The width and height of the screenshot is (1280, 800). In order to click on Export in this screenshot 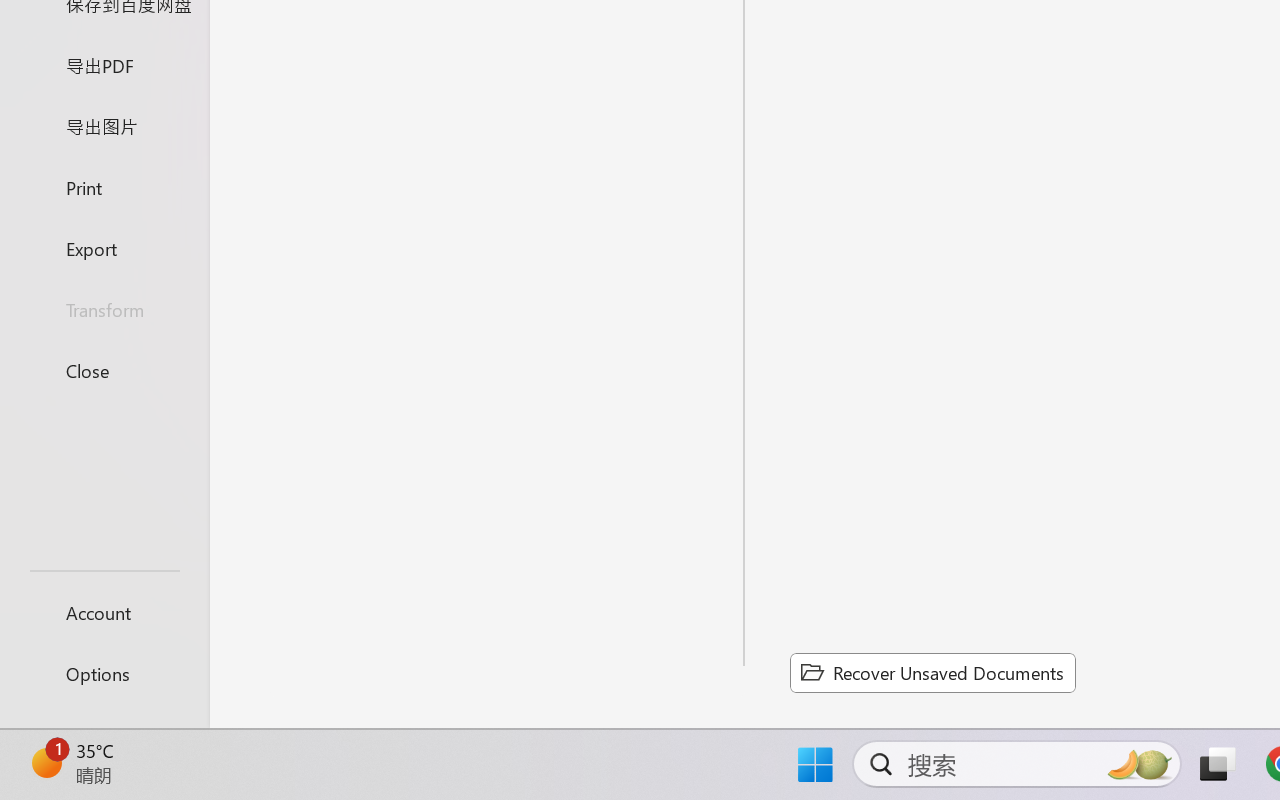, I will do `click(104, 248)`.